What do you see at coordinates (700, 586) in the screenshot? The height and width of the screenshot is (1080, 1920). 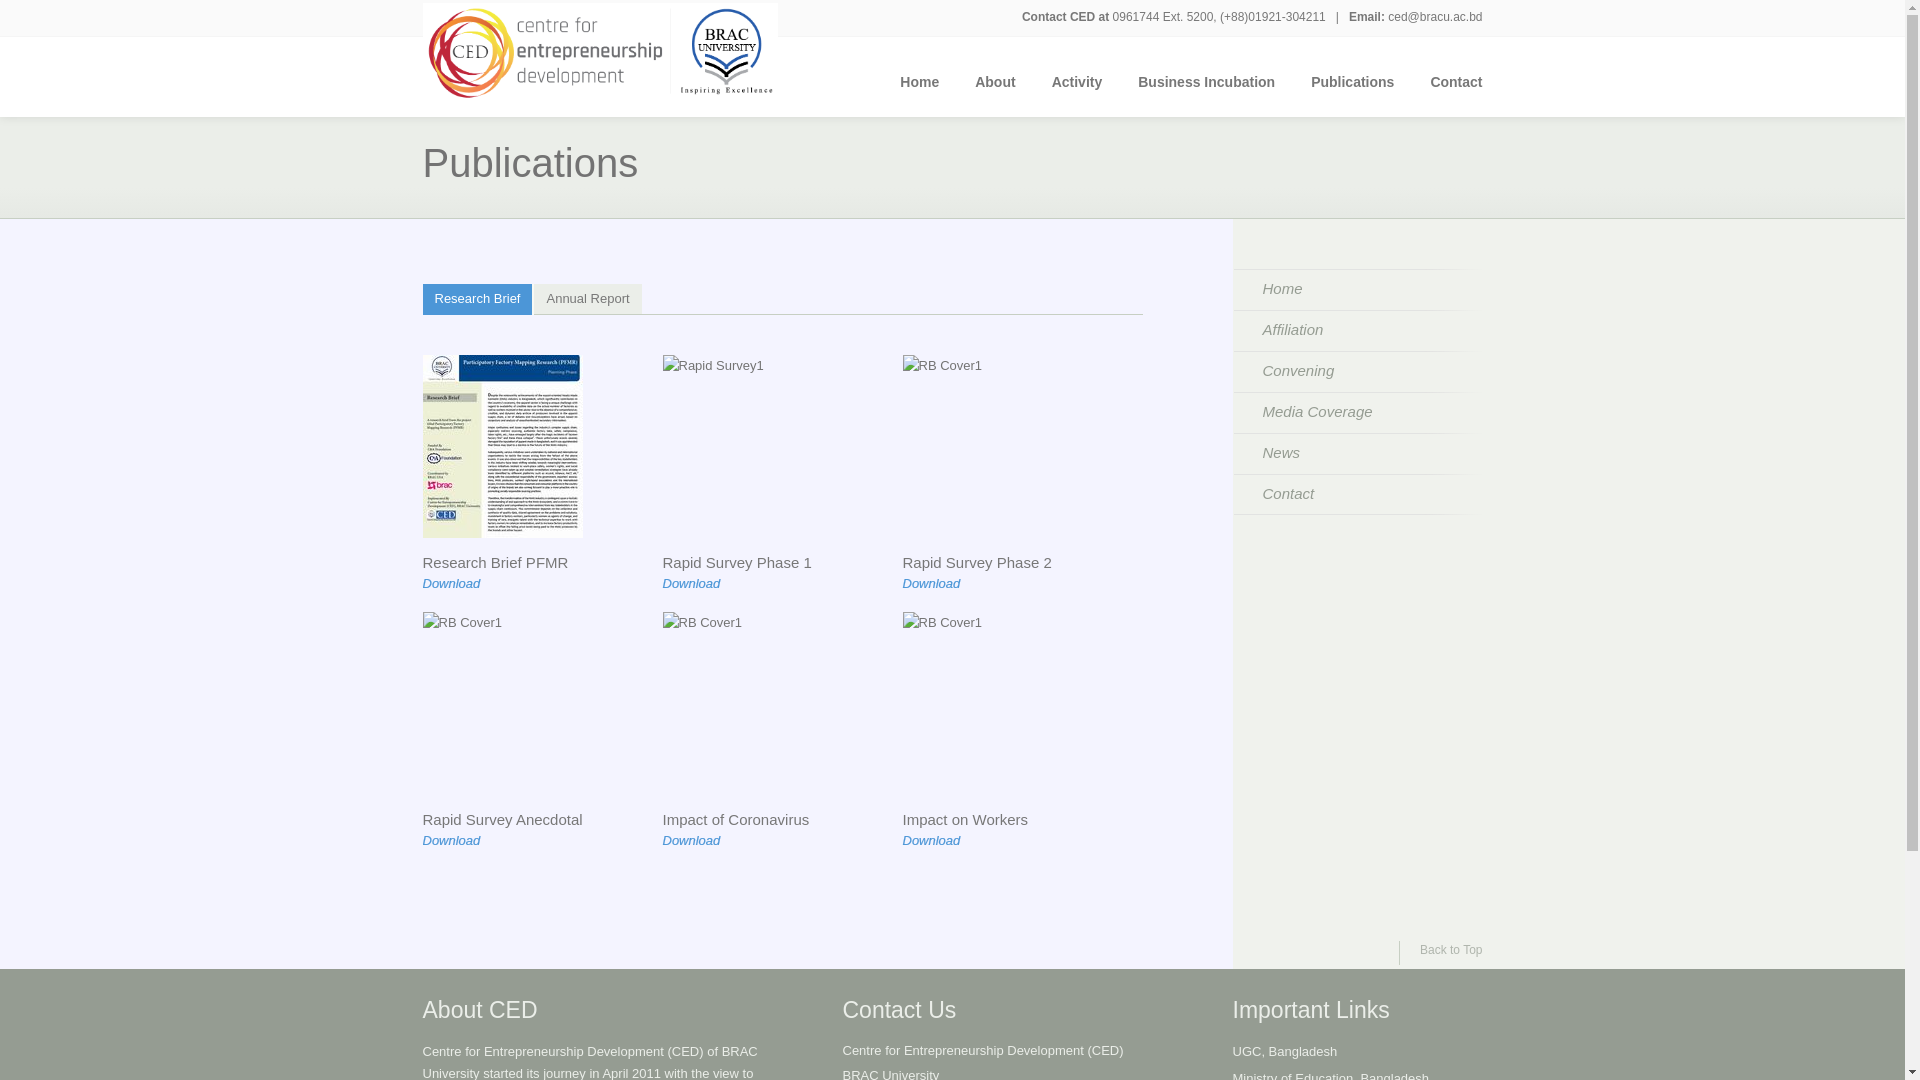 I see `Download` at bounding box center [700, 586].